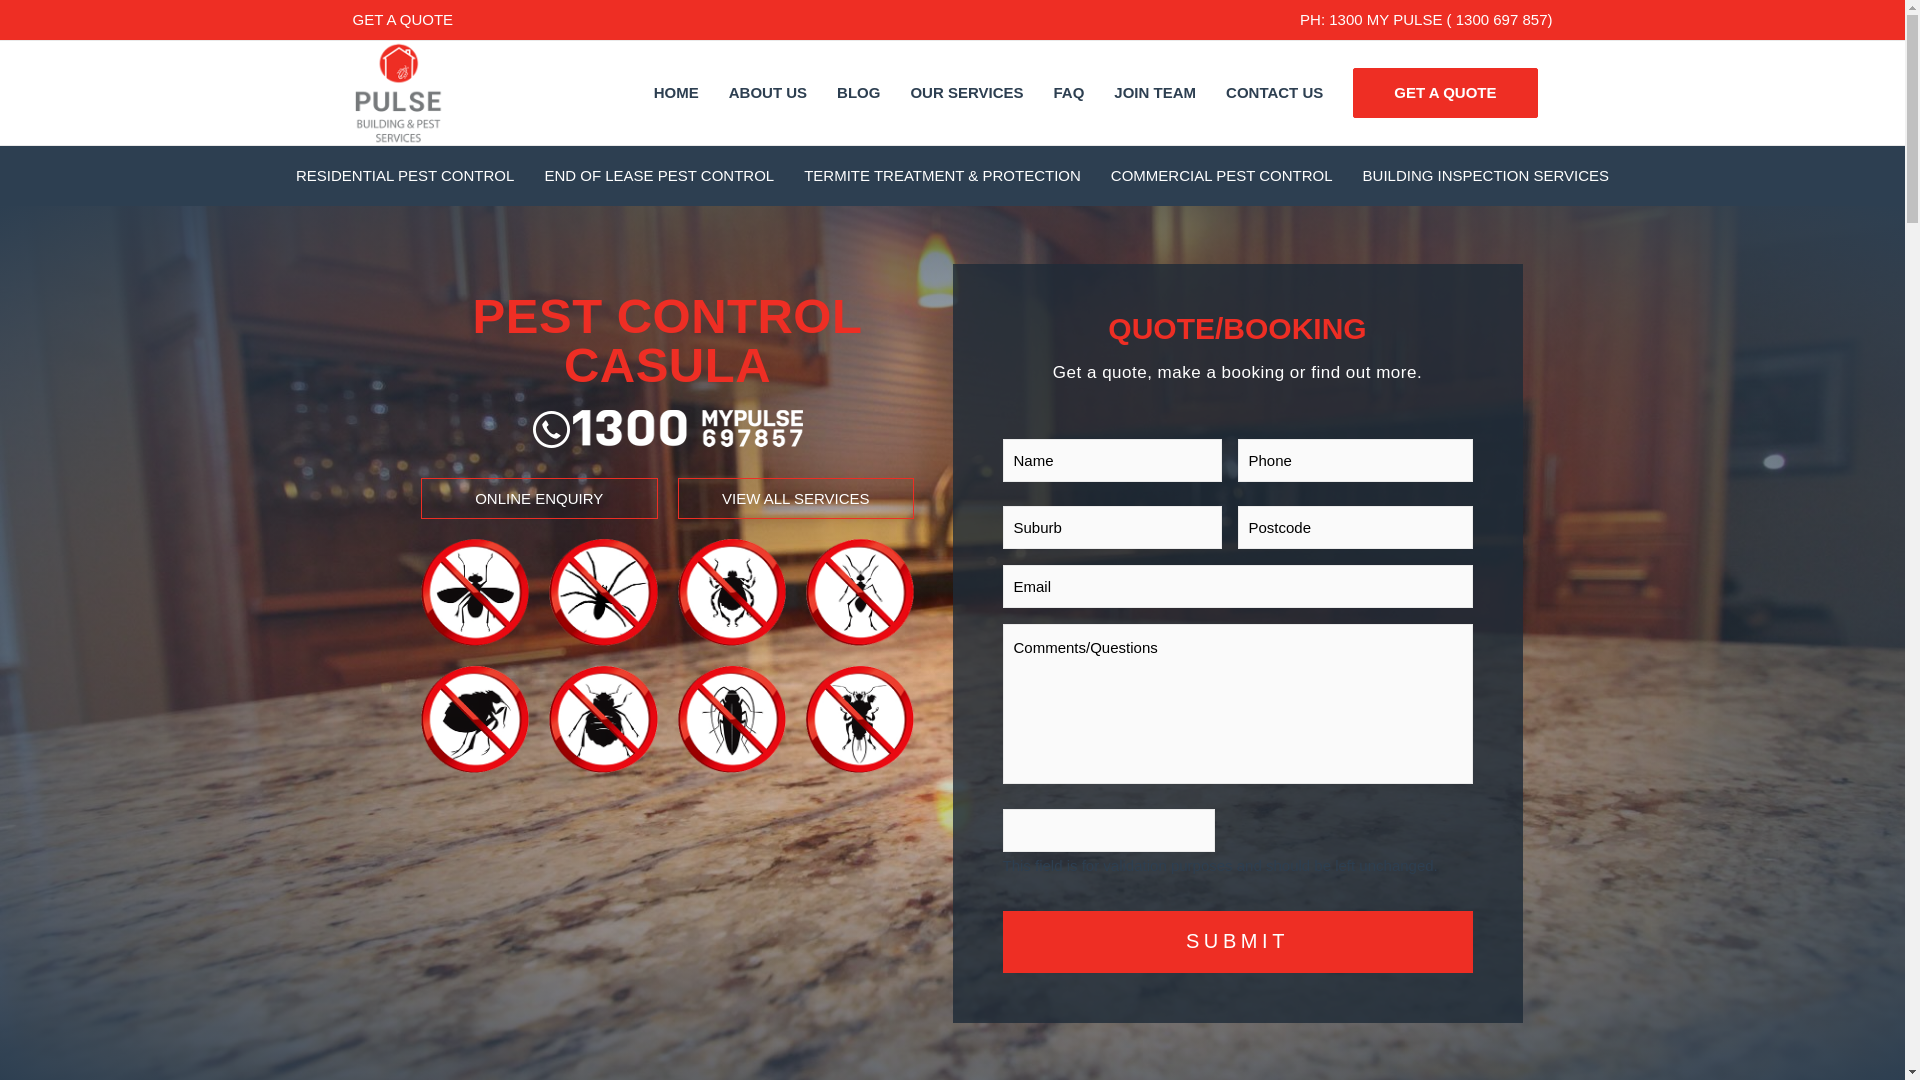 This screenshot has width=1920, height=1080. I want to click on FAQ, so click(1069, 92).